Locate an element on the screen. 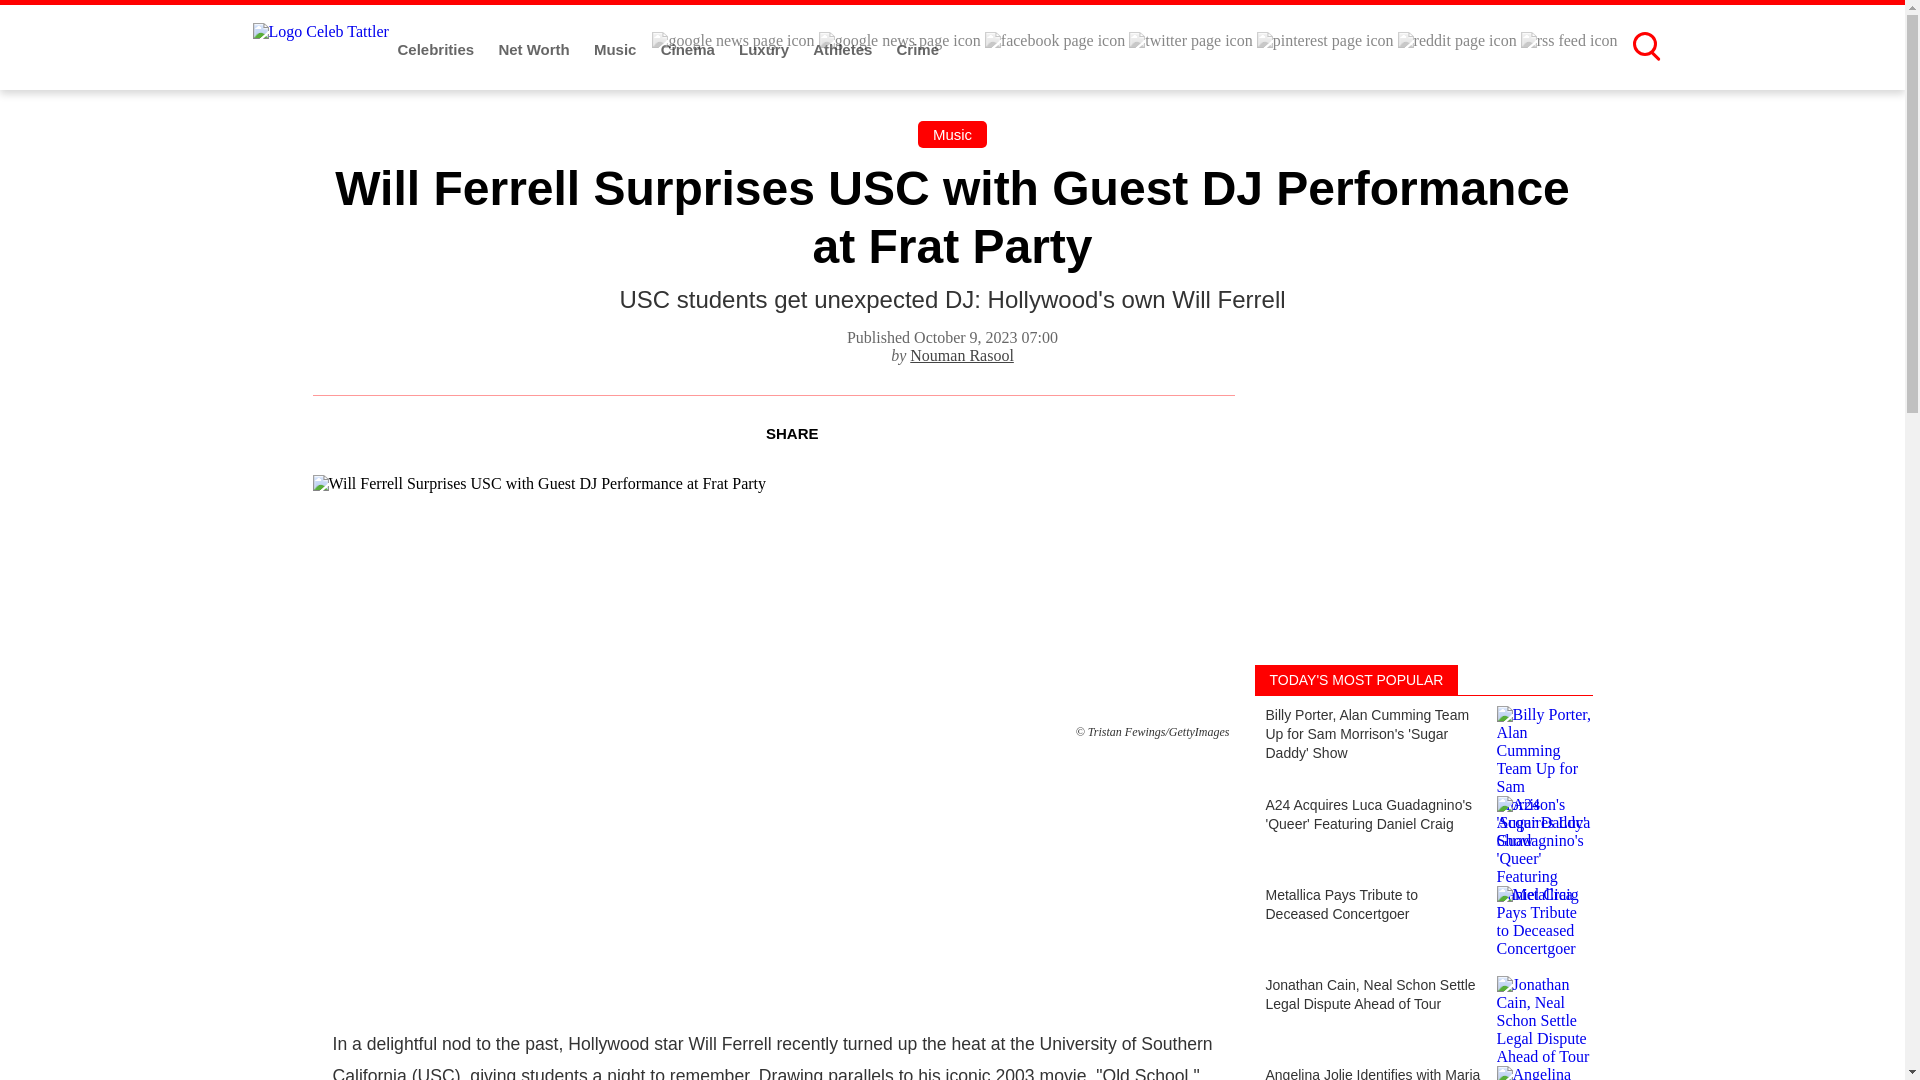 The image size is (1920, 1080). Music is located at coordinates (617, 50).